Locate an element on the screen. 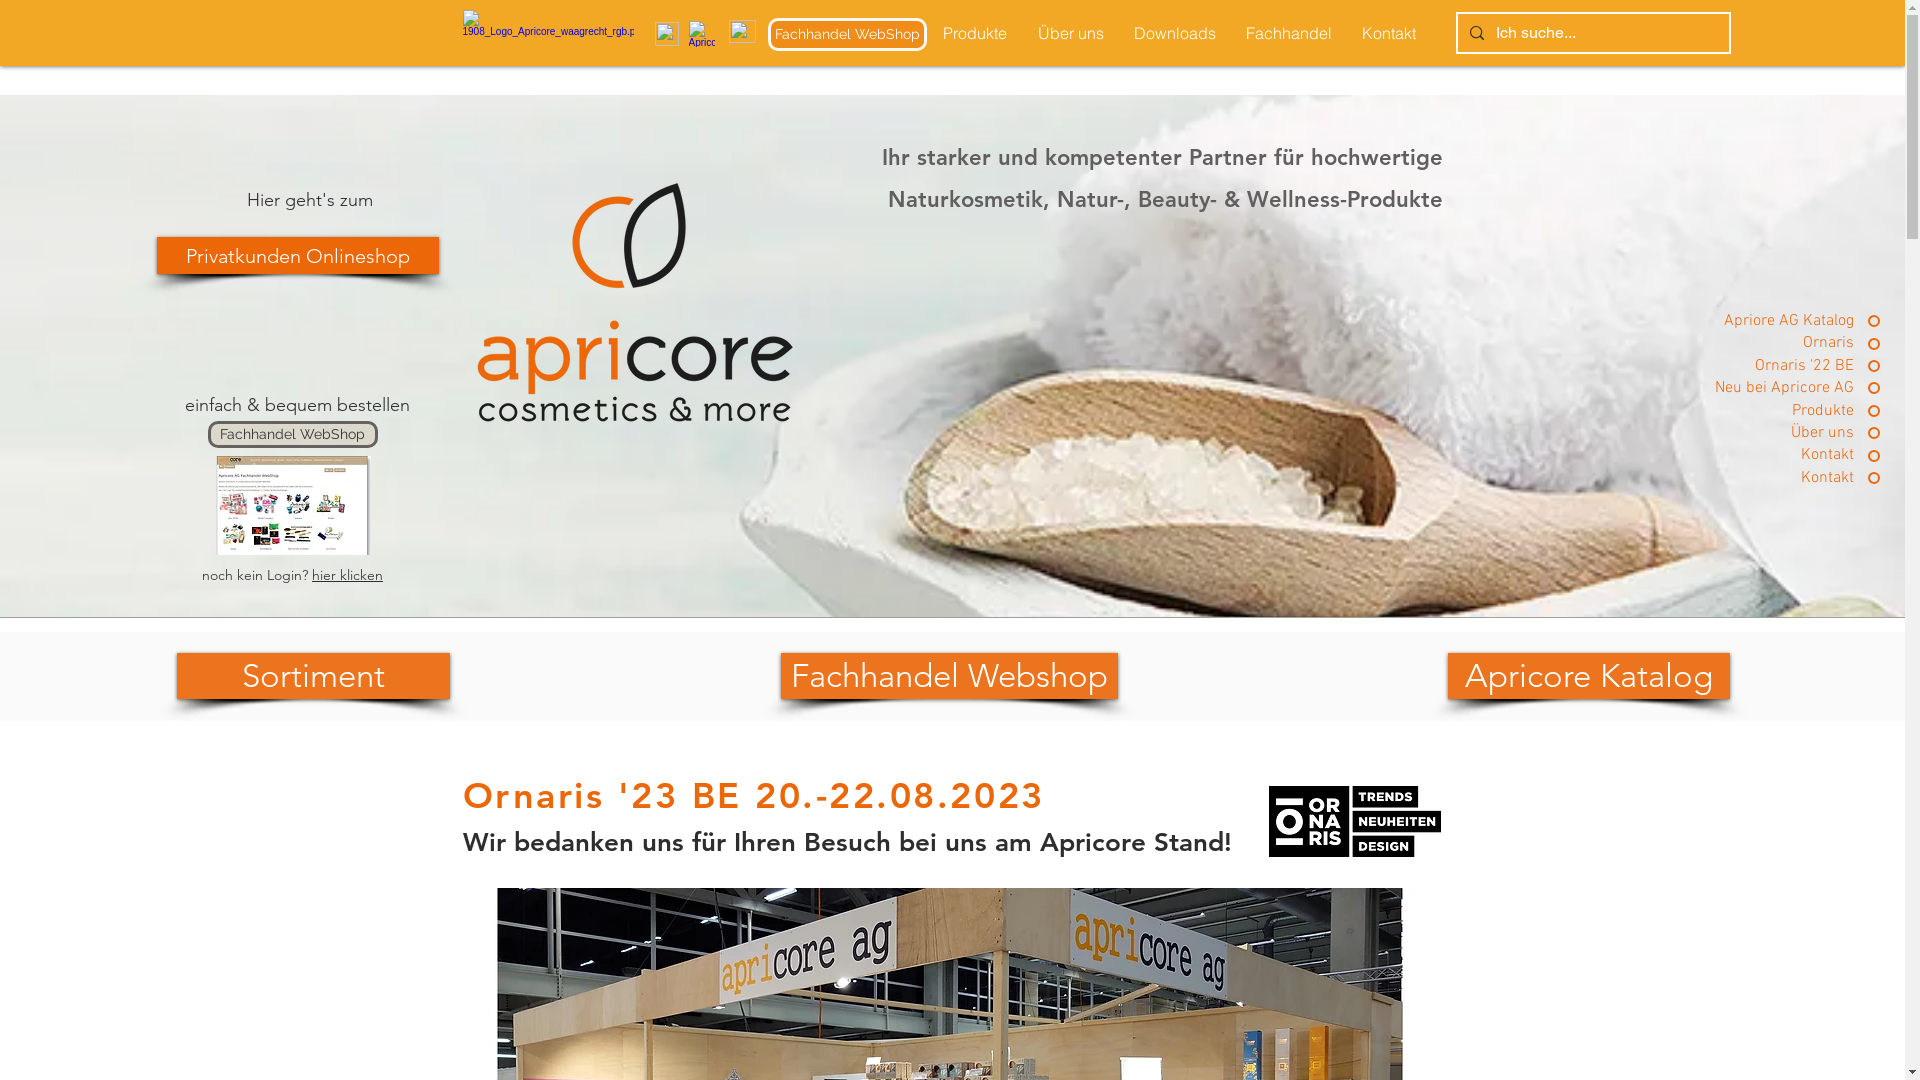 Image resolution: width=1920 pixels, height=1080 pixels. Neu bei Apricore AG is located at coordinates (1774, 388).